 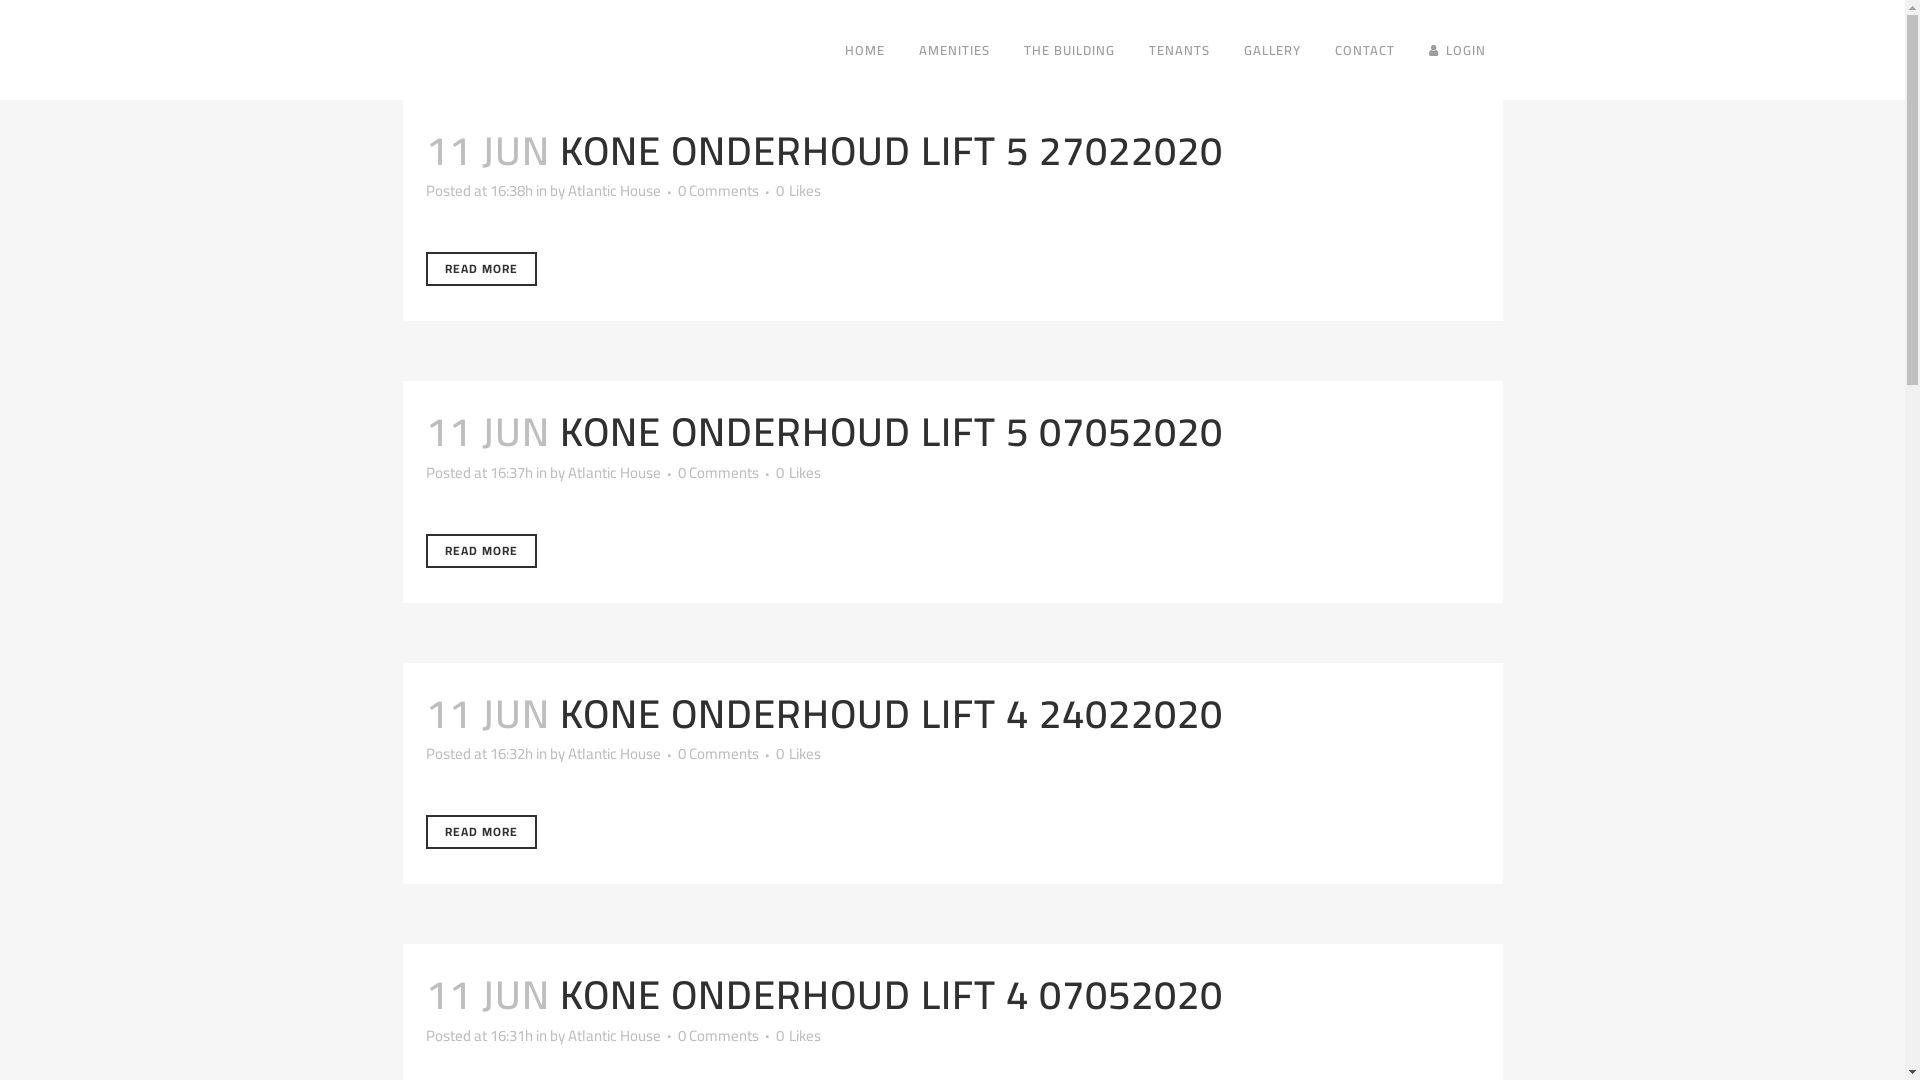 What do you see at coordinates (482, 269) in the screenshot?
I see `READ MORE` at bounding box center [482, 269].